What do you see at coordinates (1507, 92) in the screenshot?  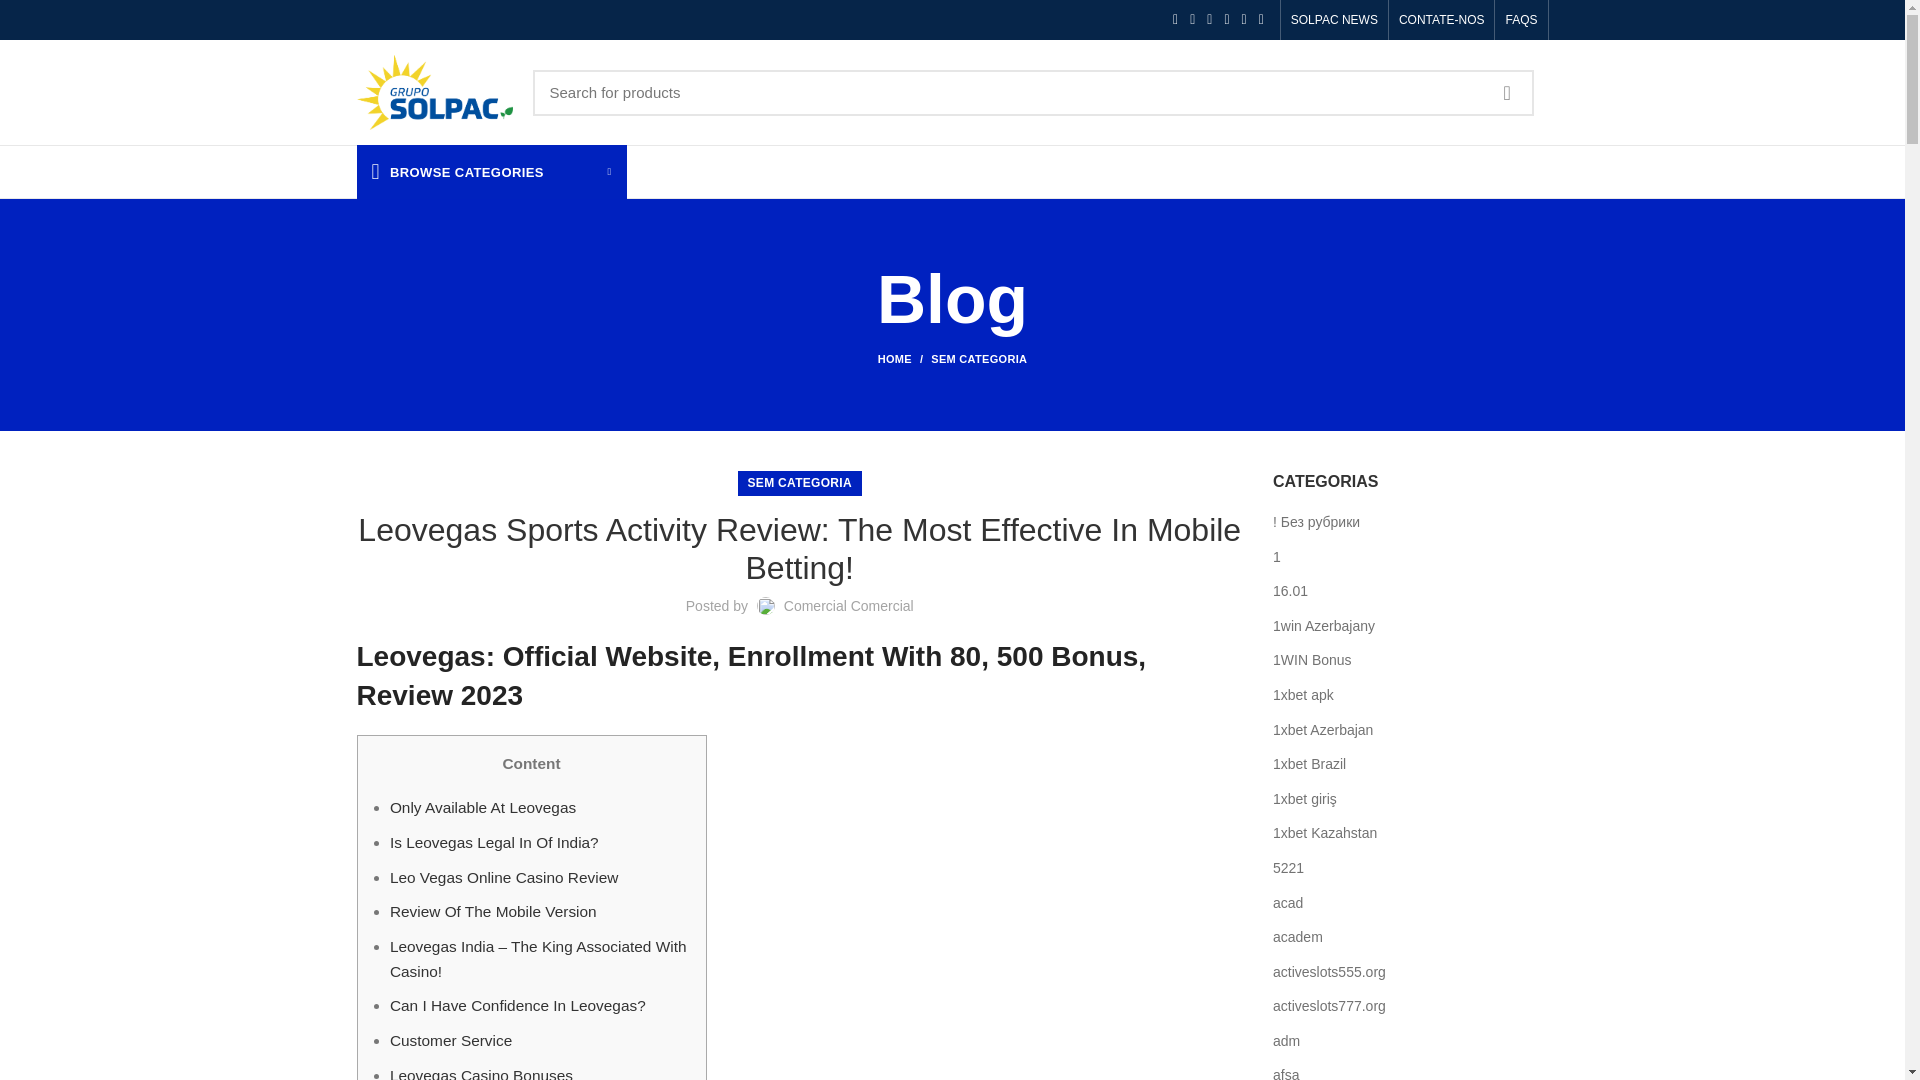 I see `SEARCH` at bounding box center [1507, 92].